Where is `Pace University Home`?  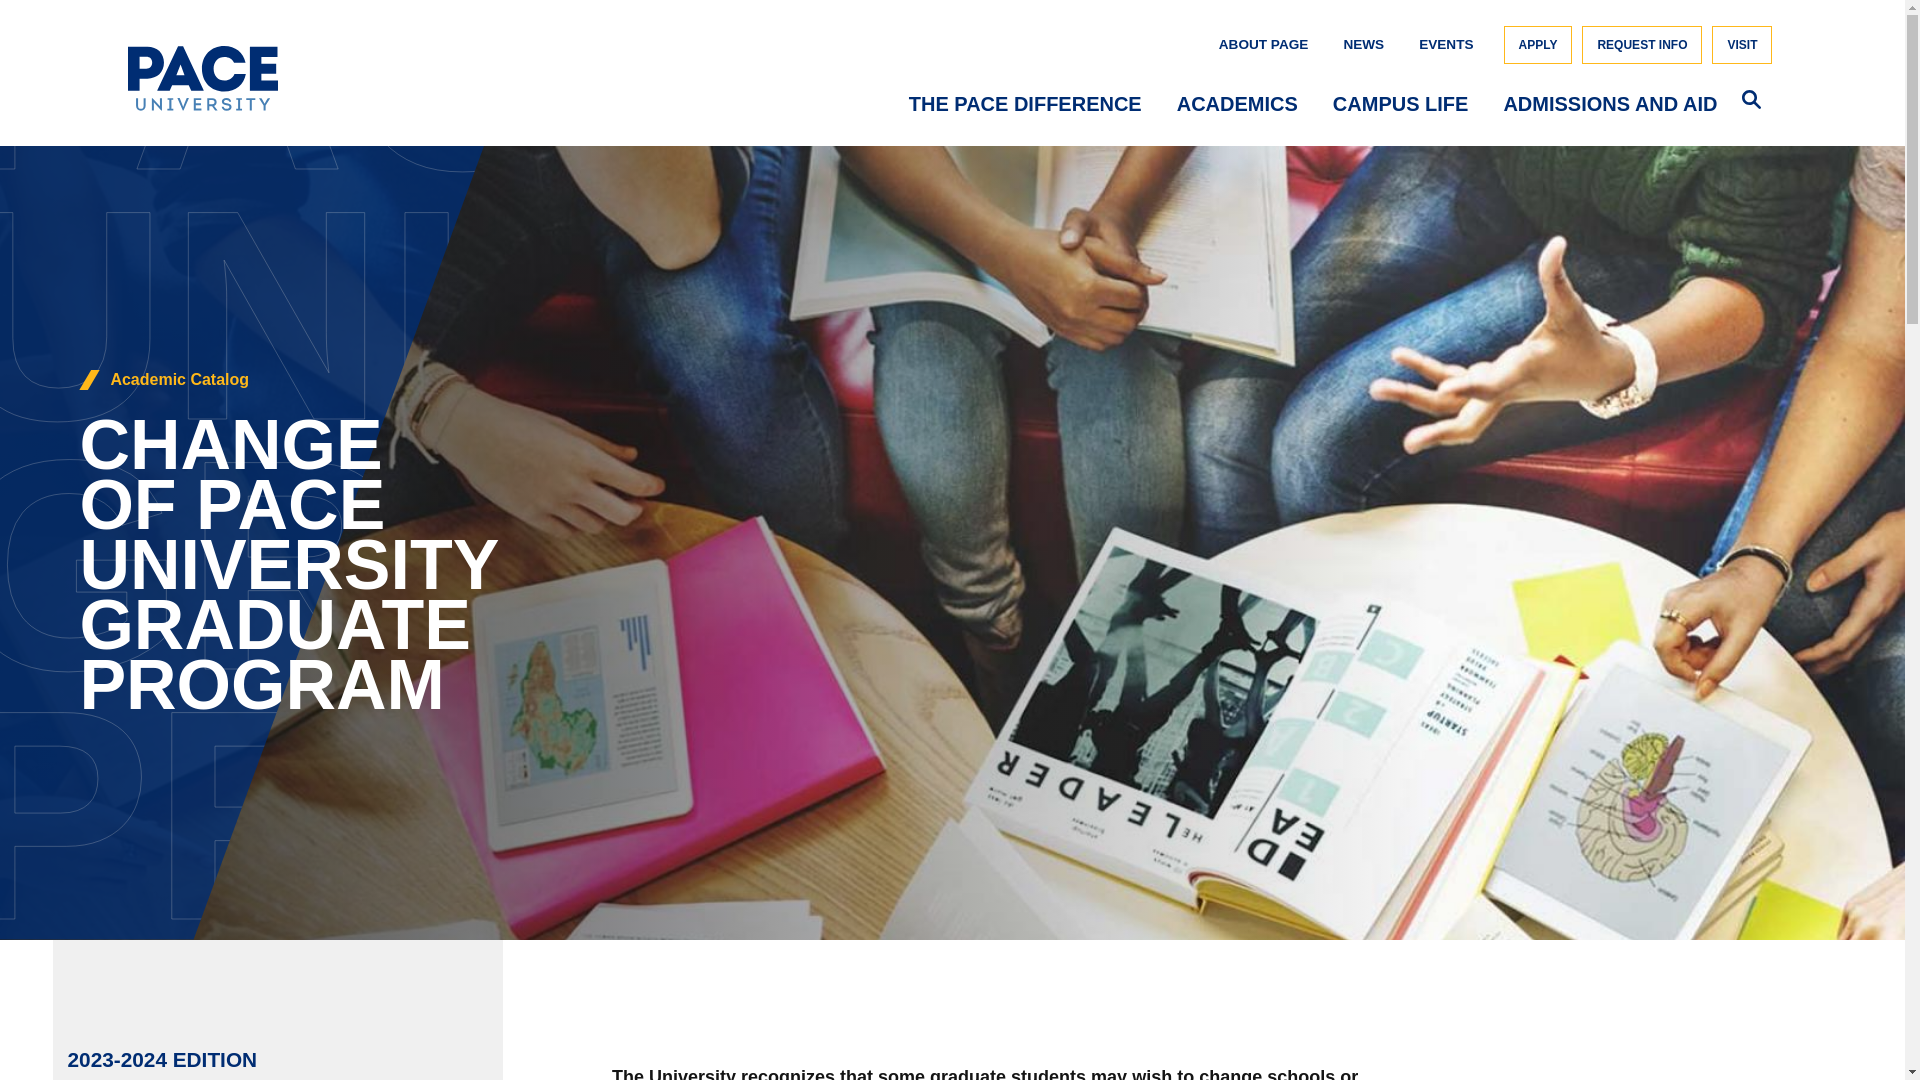 Pace University Home is located at coordinates (203, 106).